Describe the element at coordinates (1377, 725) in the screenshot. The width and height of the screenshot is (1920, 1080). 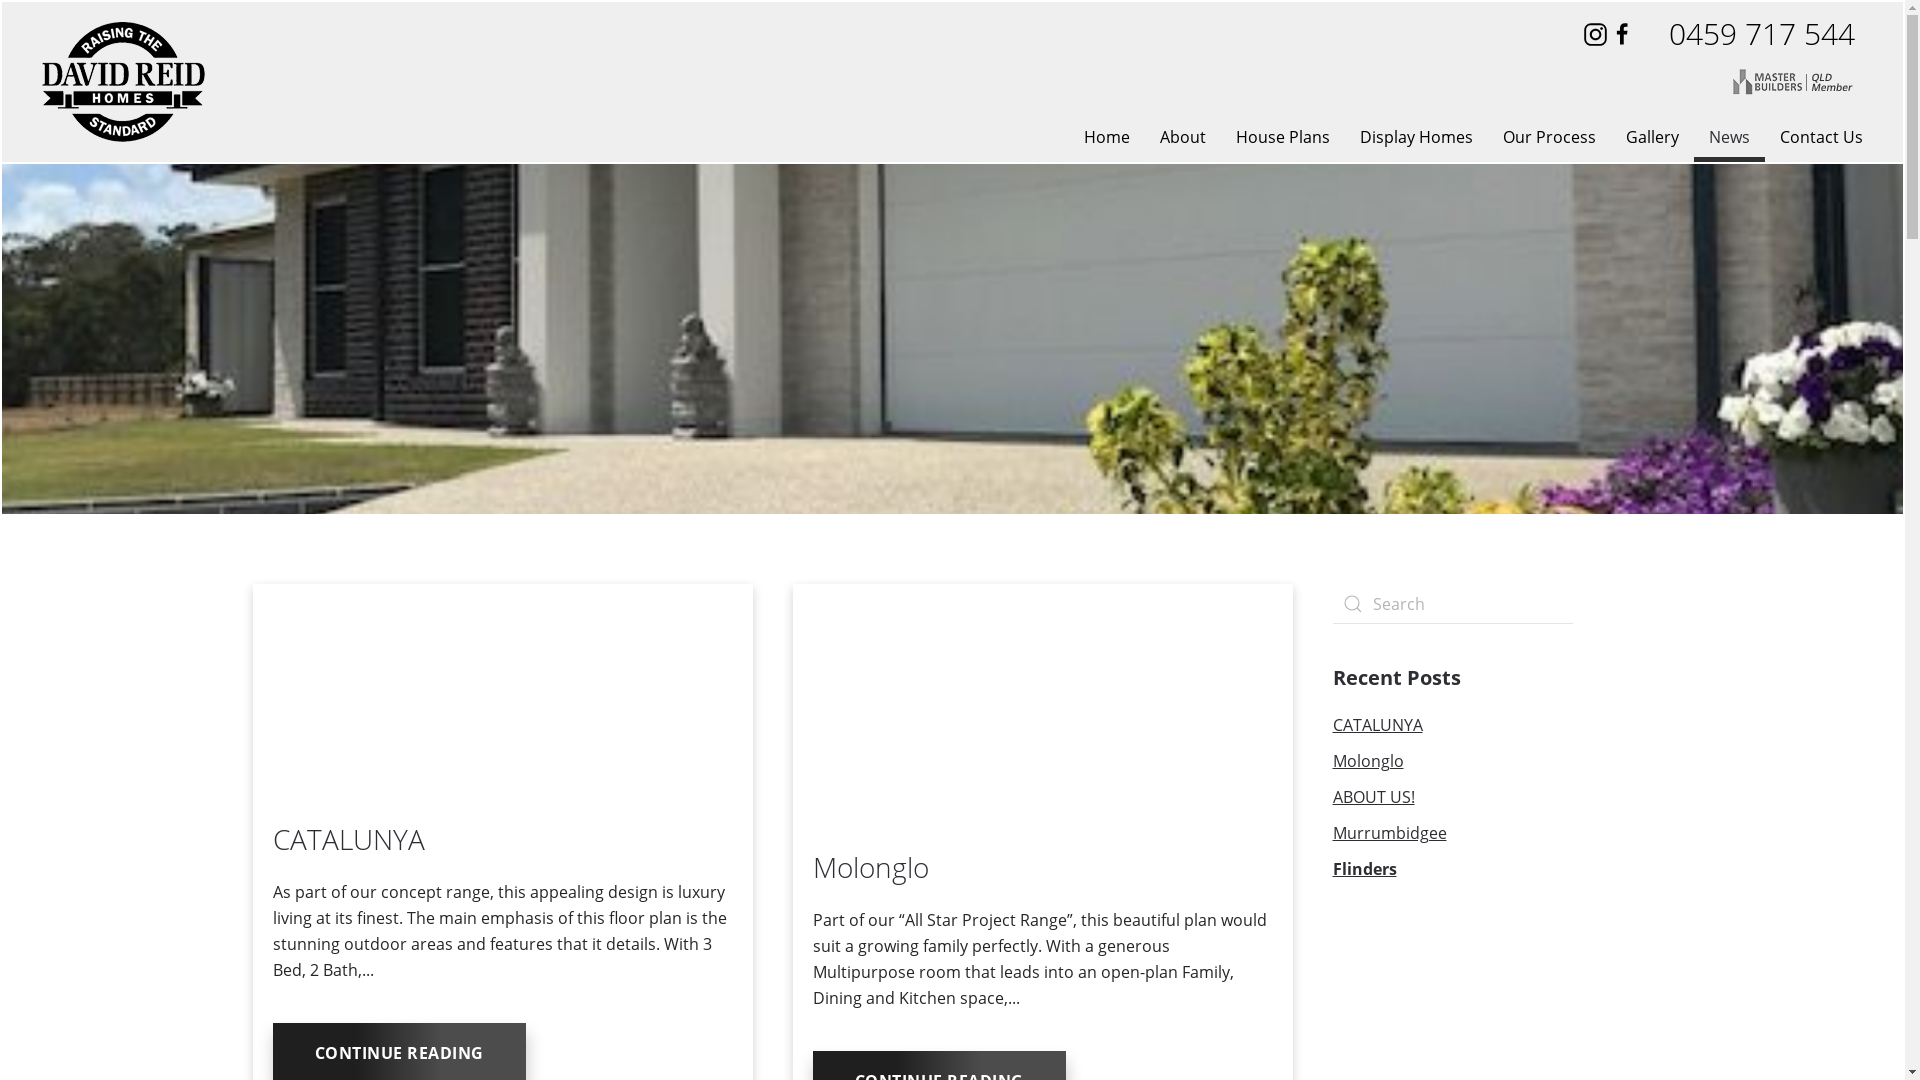
I see `CATALUNYA` at that location.